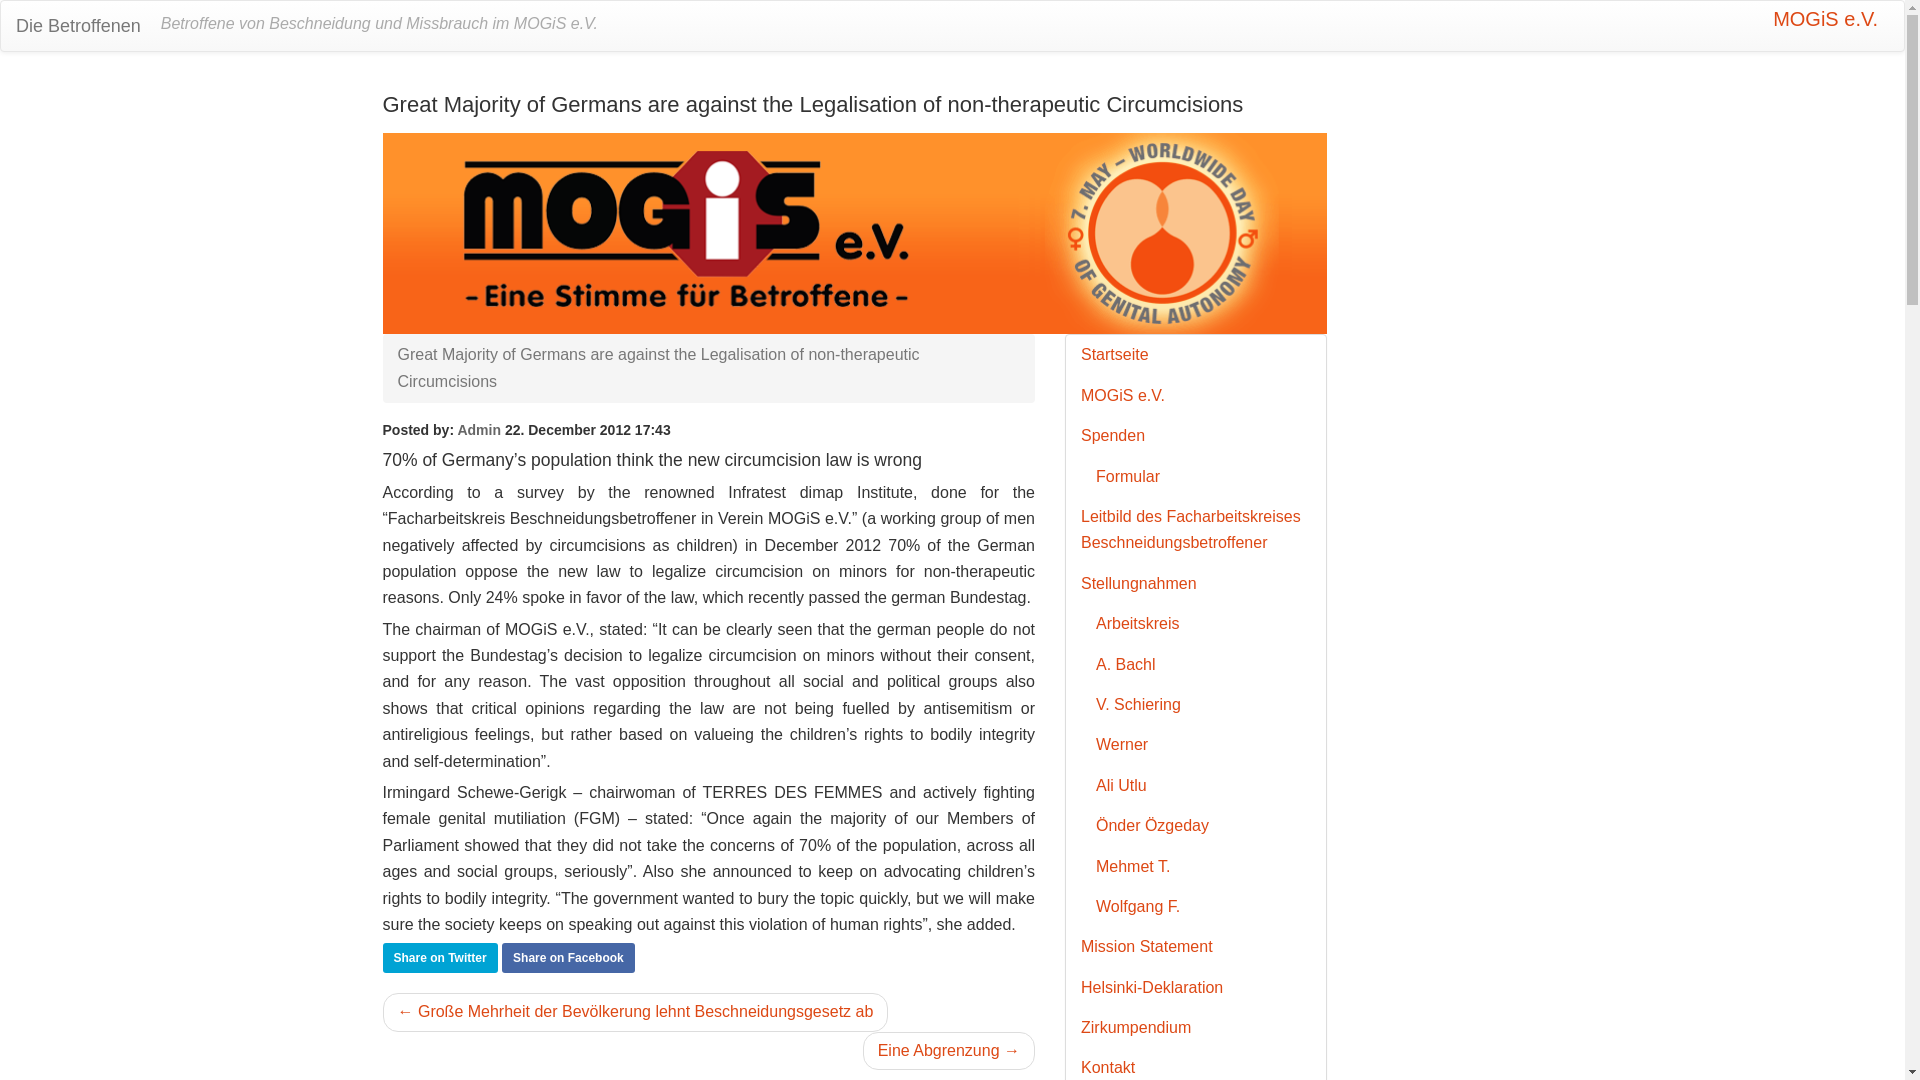  Describe the element at coordinates (440, 958) in the screenshot. I see `Share on Twitter` at that location.